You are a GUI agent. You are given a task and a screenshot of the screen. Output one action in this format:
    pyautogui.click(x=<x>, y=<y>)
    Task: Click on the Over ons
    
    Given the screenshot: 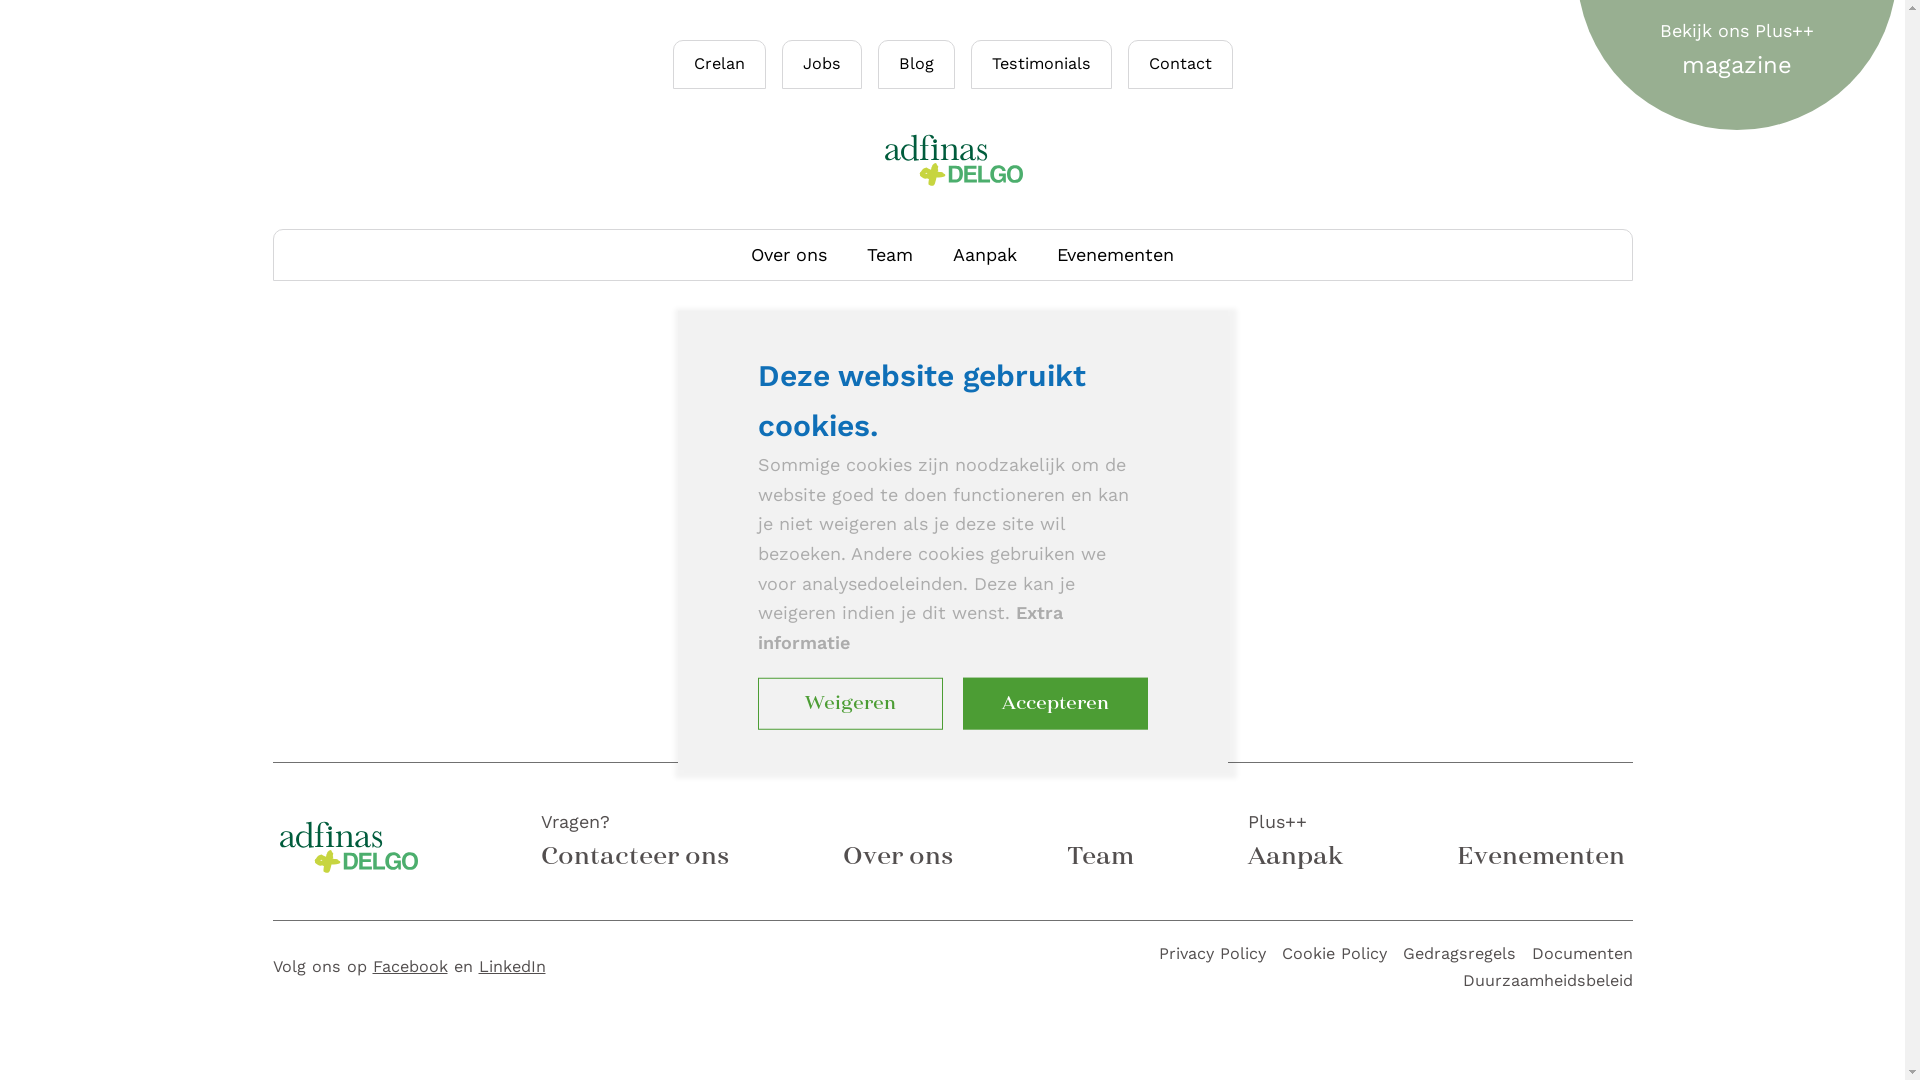 What is the action you would take?
    pyautogui.click(x=789, y=255)
    